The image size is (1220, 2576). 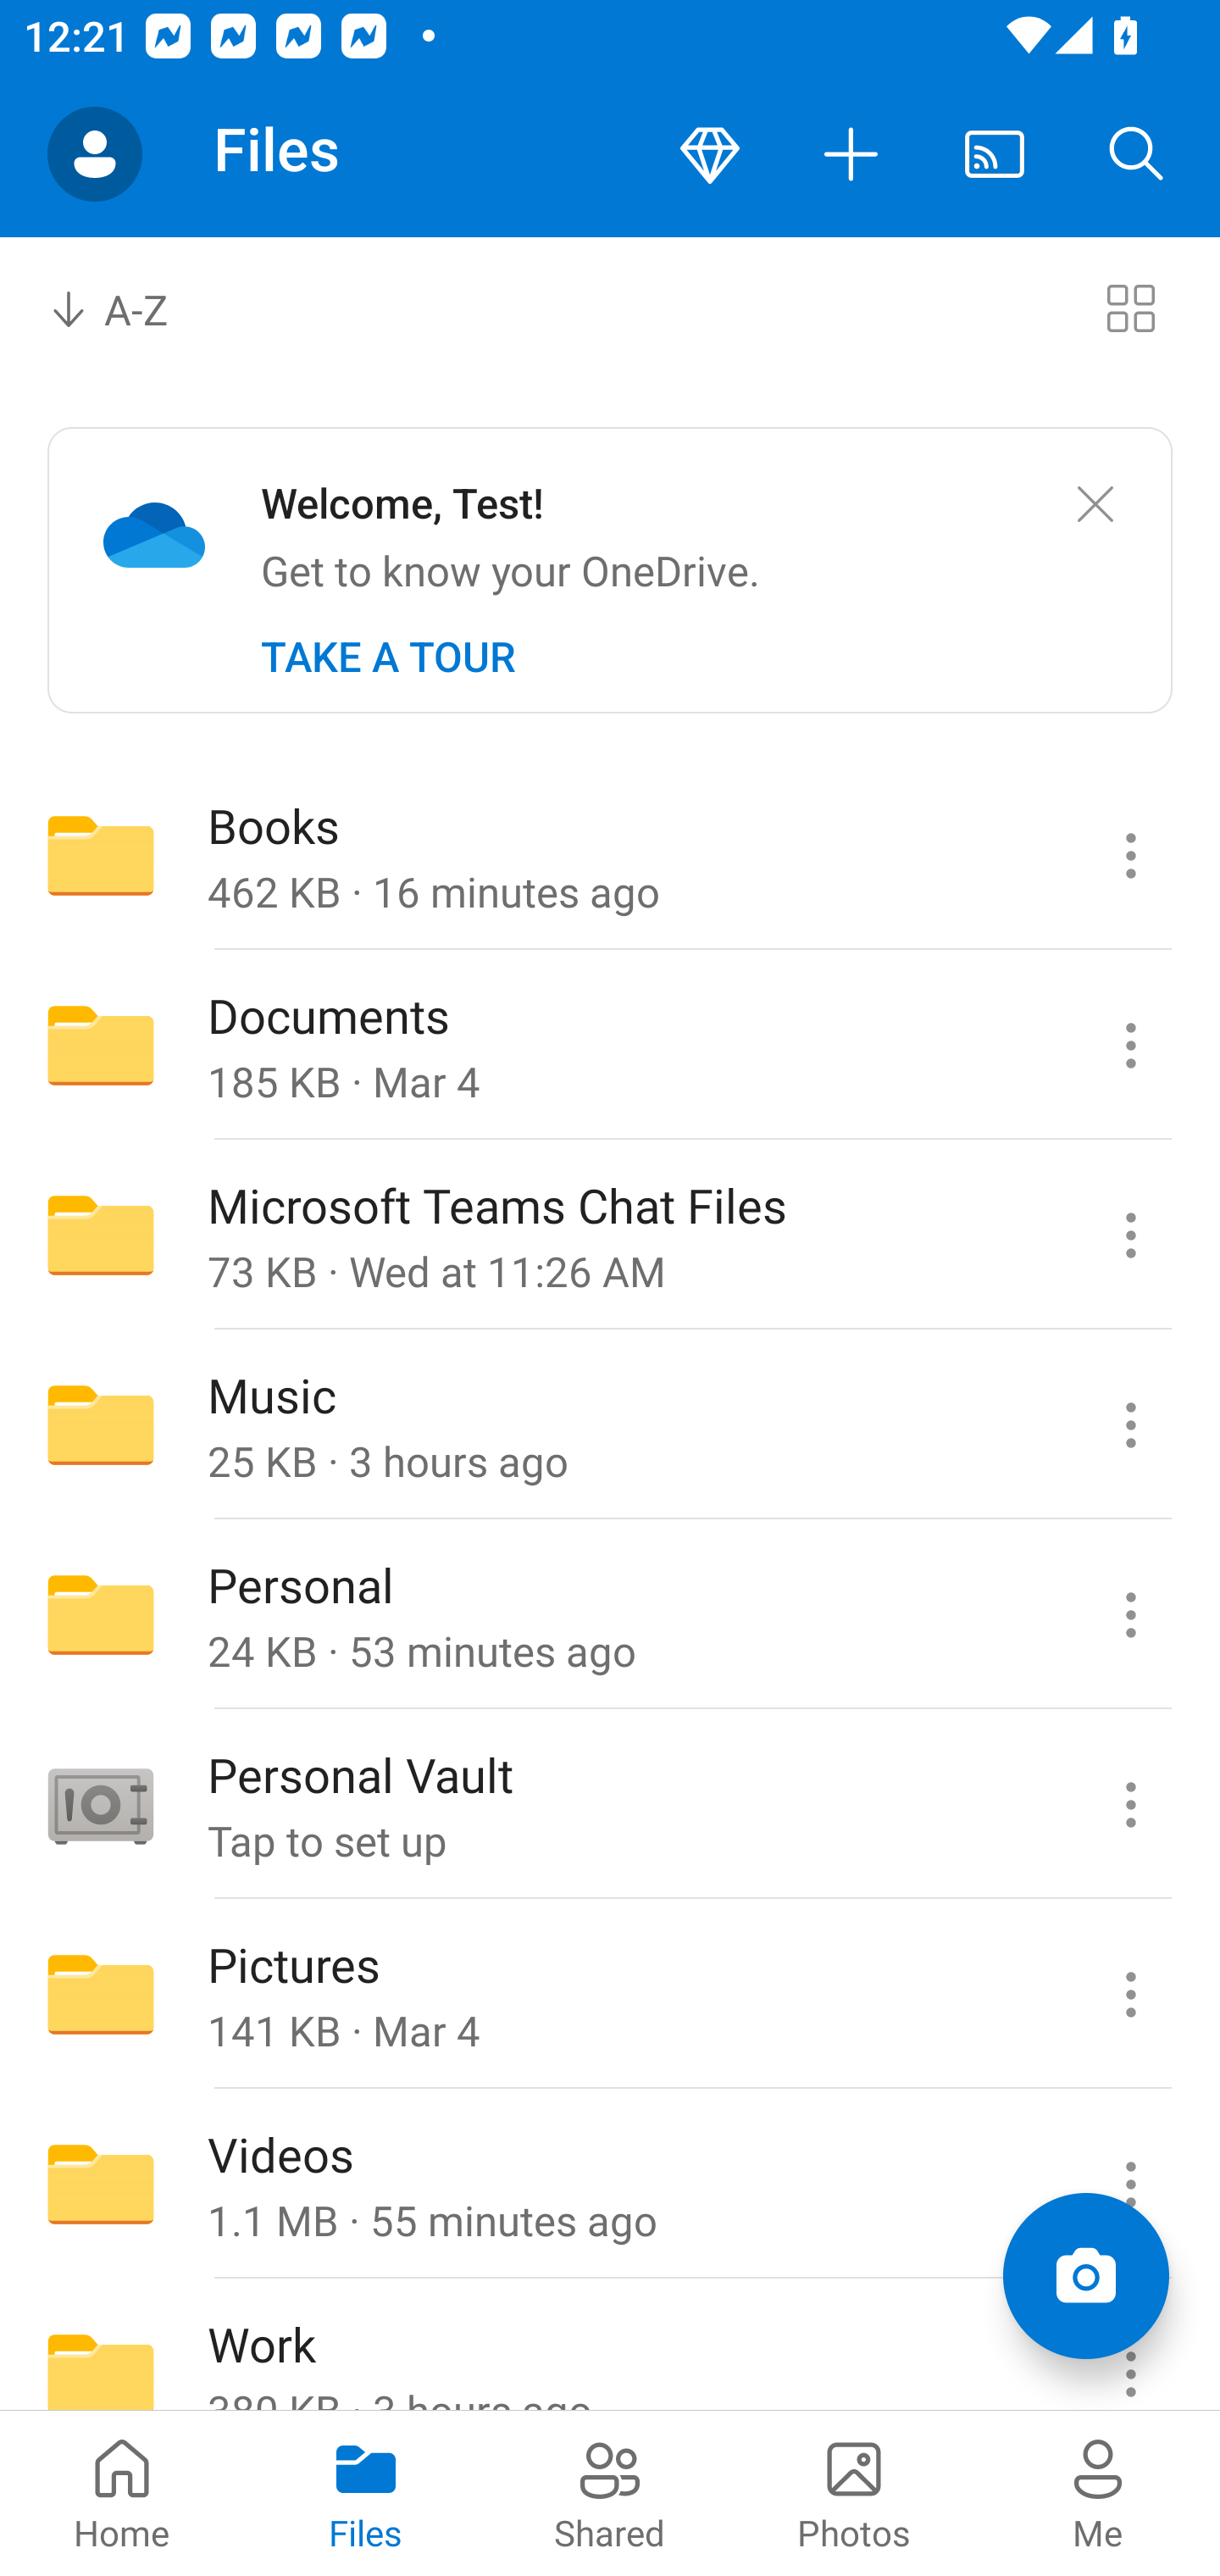 I want to click on A-Z Sort by combo box, sort by name, A to Z, so click(x=132, y=307).